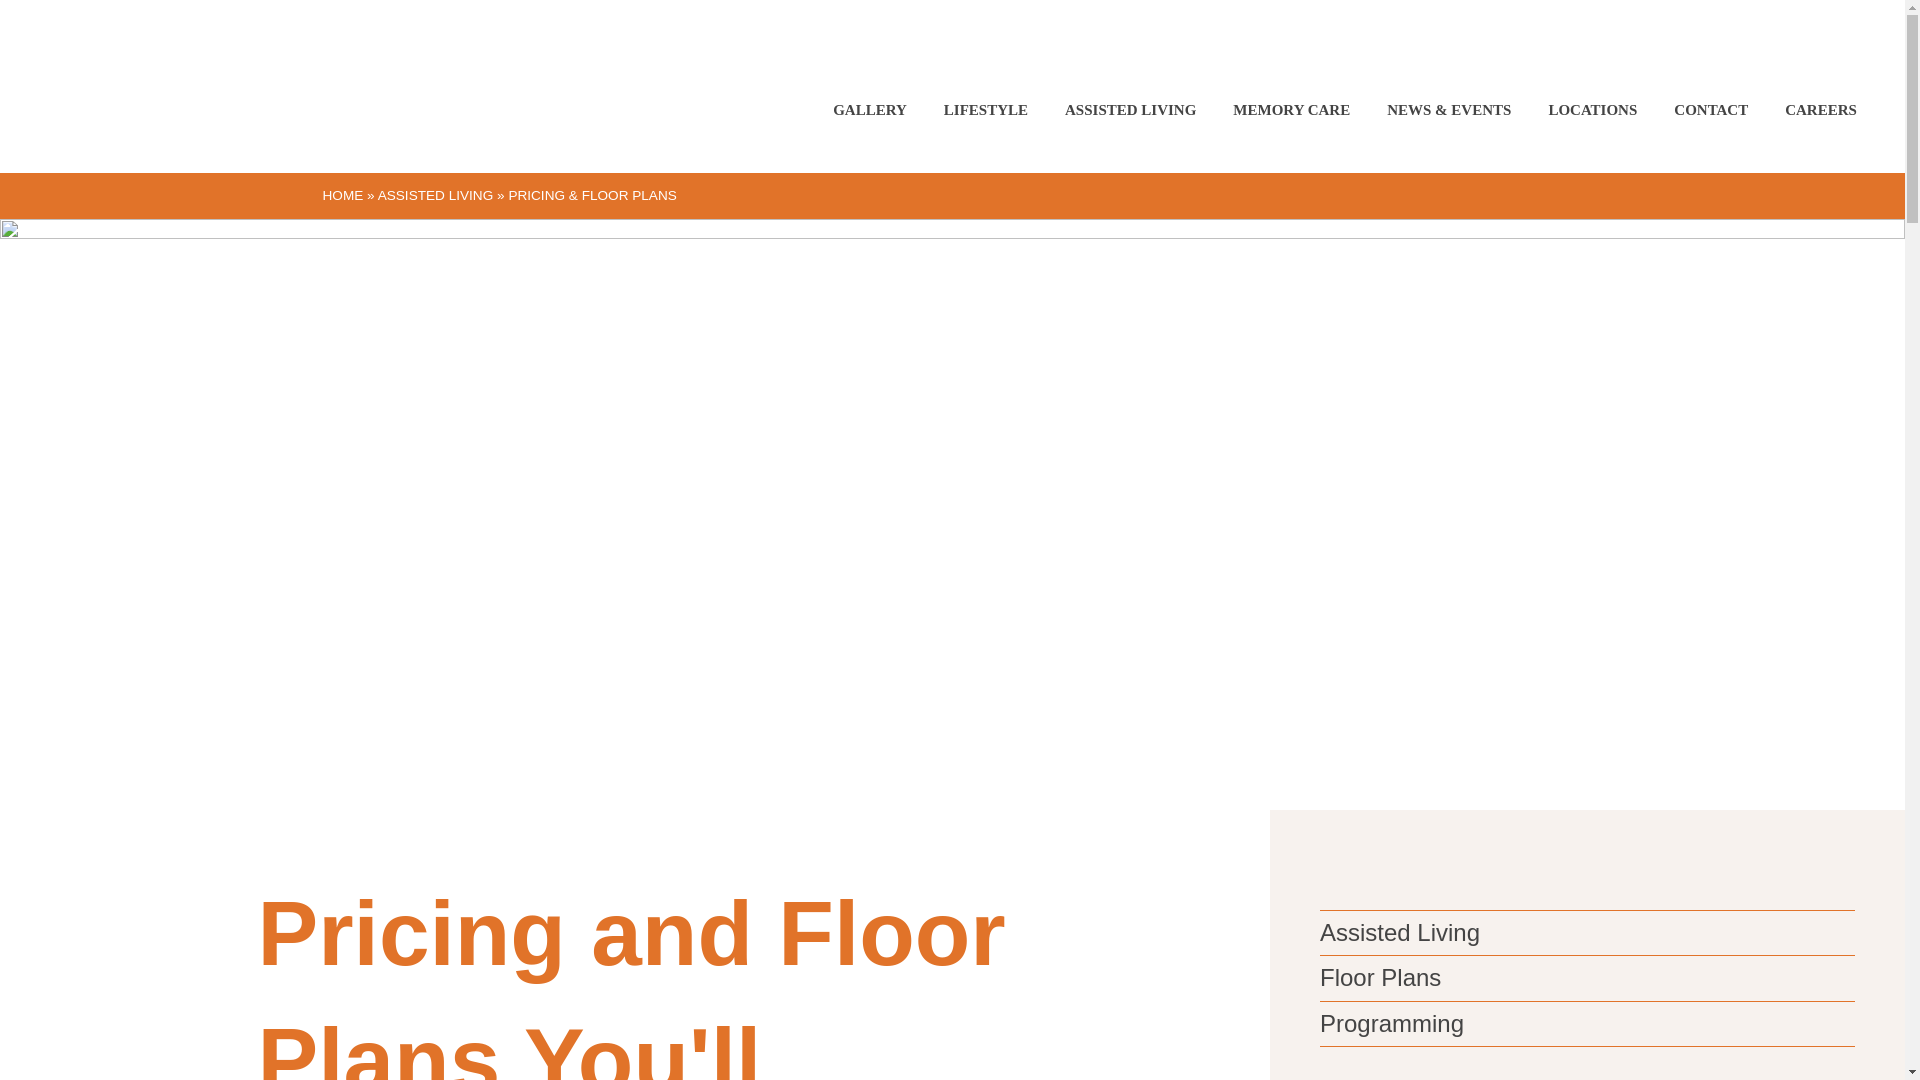 This screenshot has height=1080, width=1920. Describe the element at coordinates (1592, 109) in the screenshot. I see `LOCATIONS` at that location.